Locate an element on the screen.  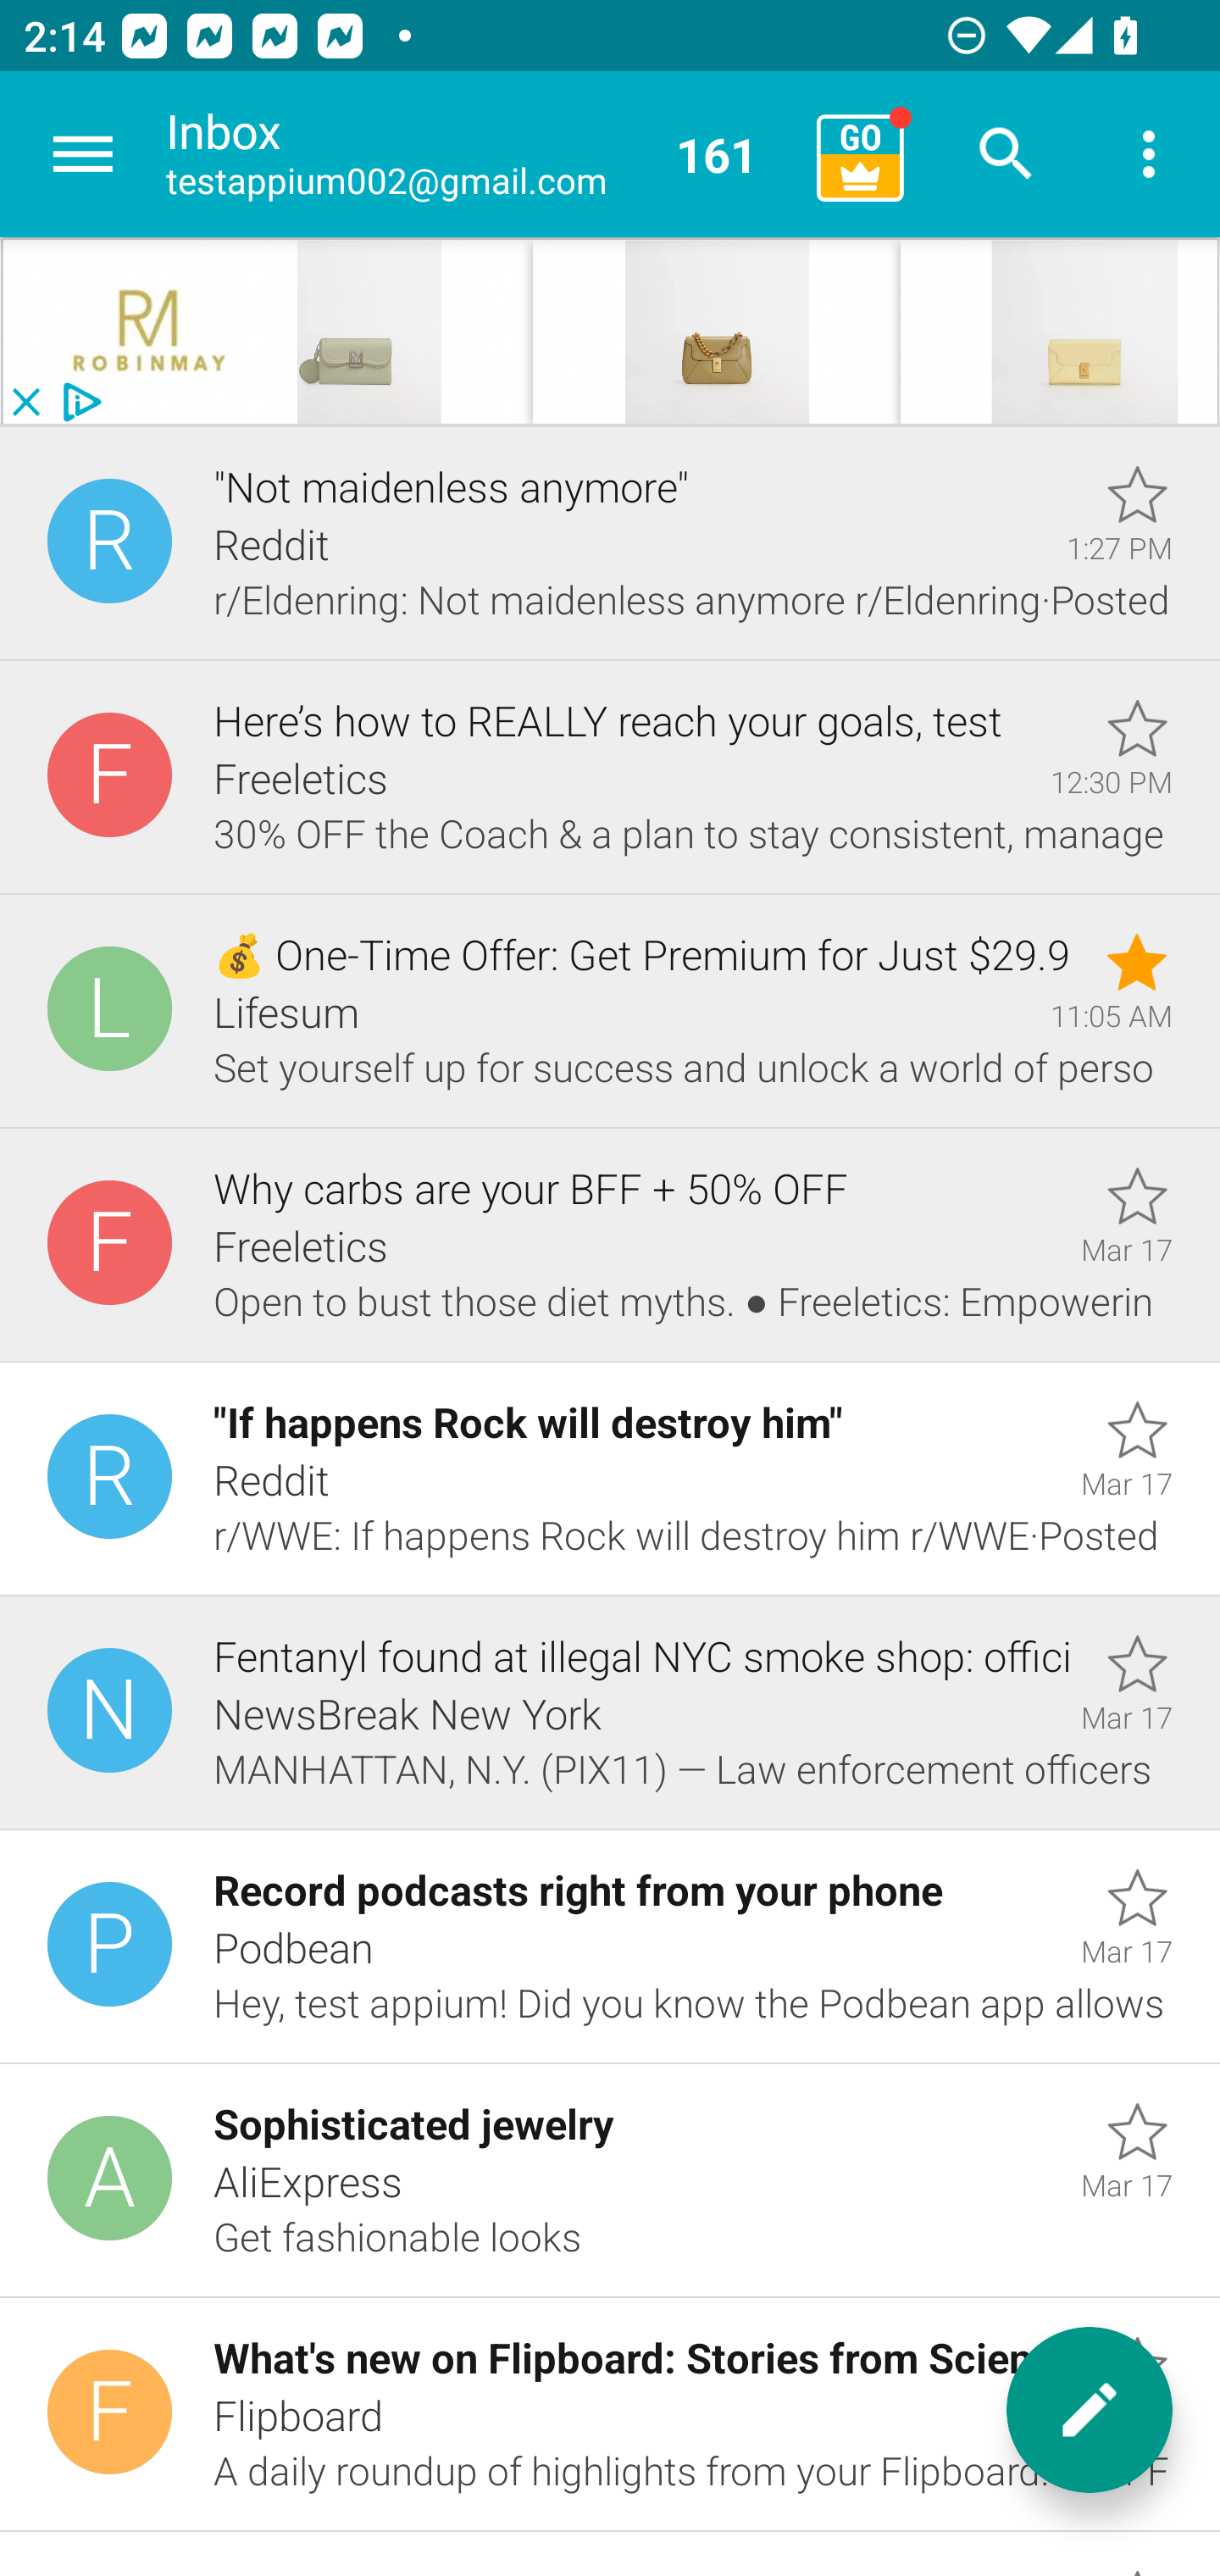
Search is located at coordinates (1006, 154).